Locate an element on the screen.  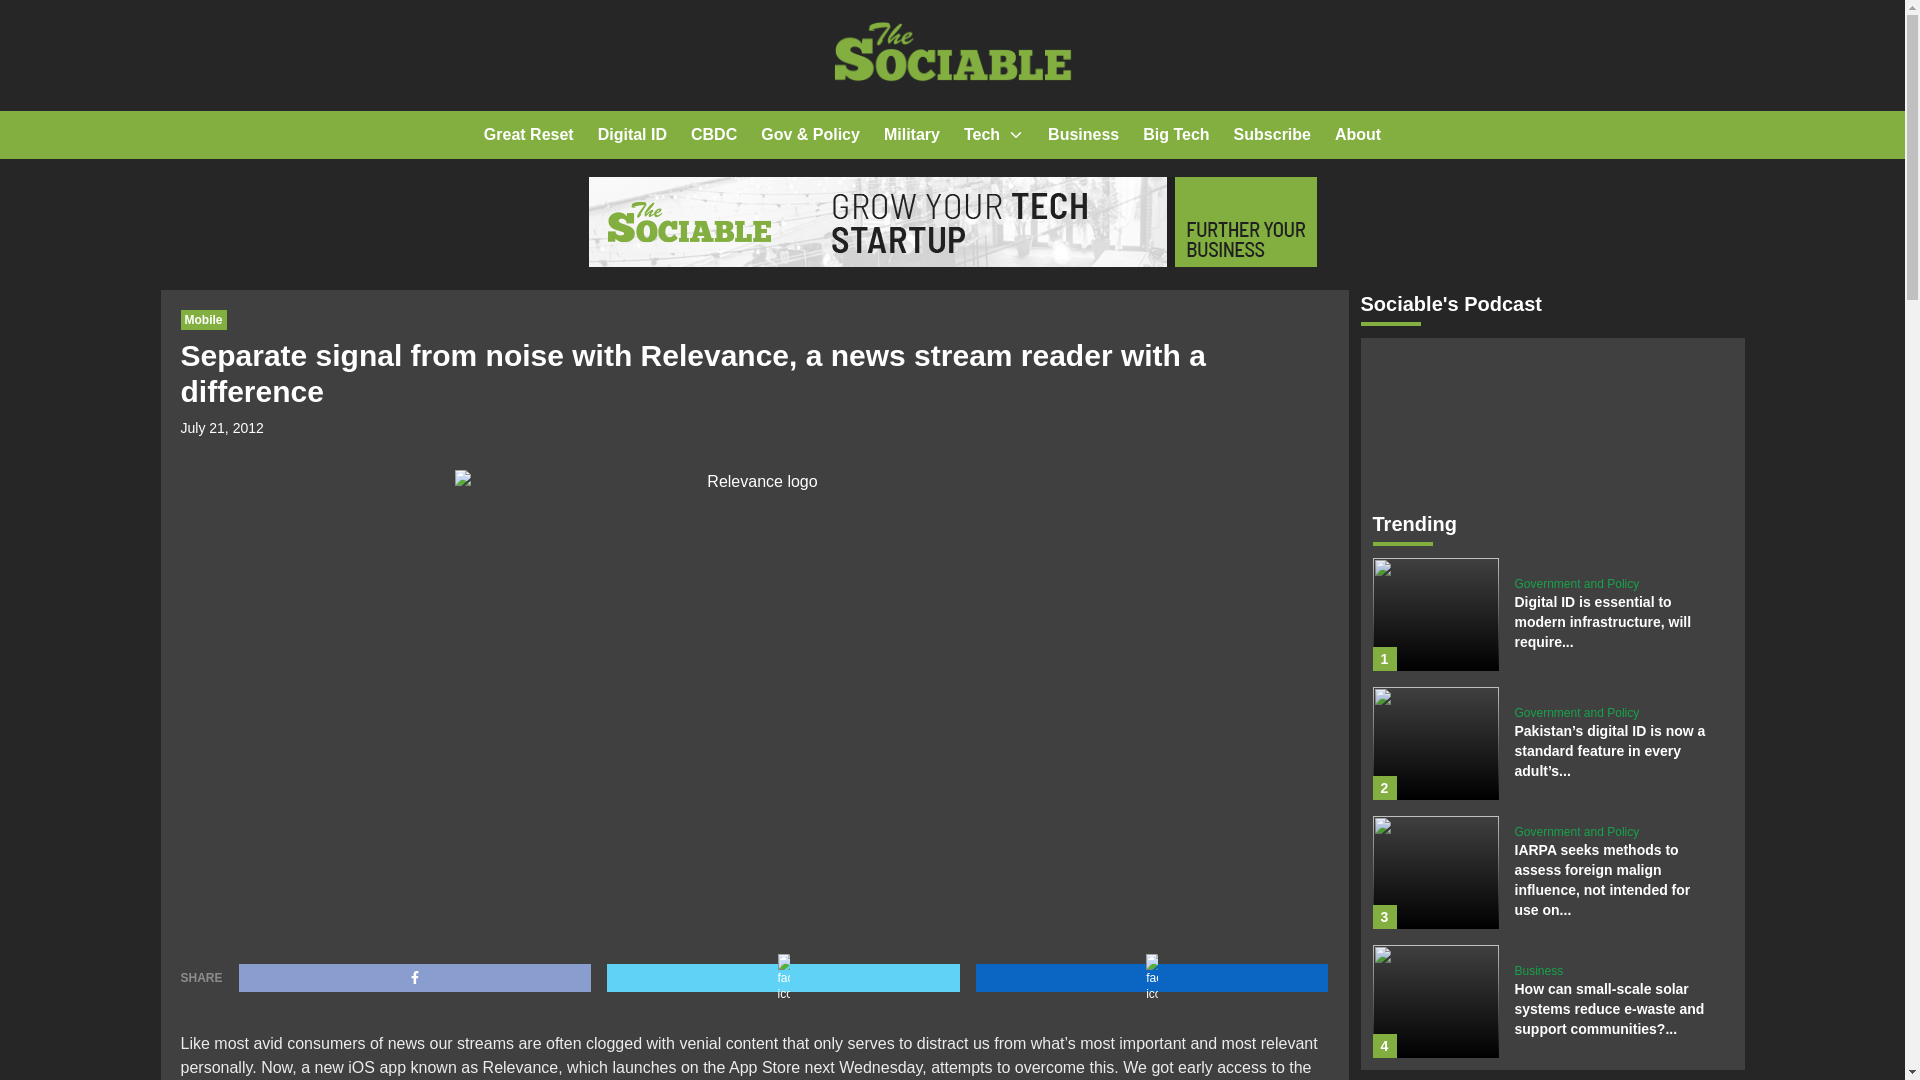
Mobile is located at coordinates (203, 320).